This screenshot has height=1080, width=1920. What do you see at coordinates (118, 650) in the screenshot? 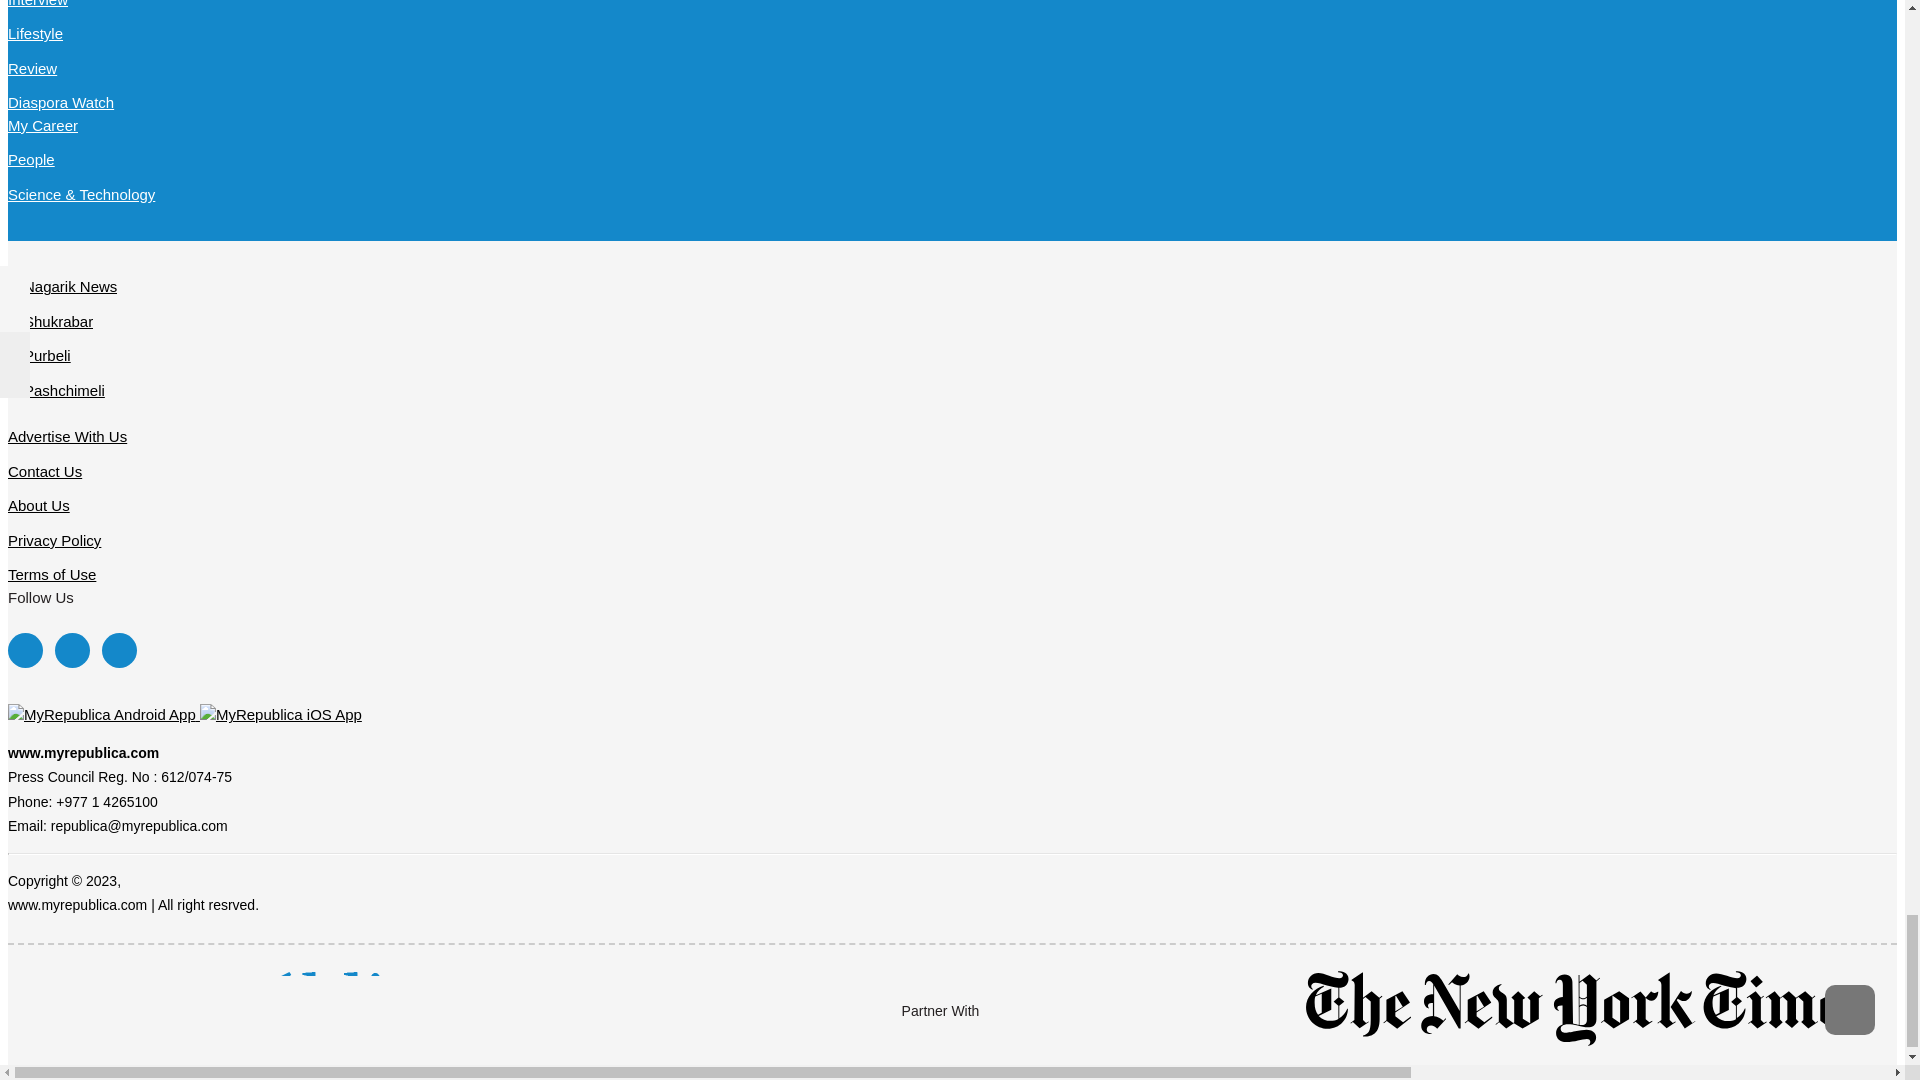
I see `Youtube` at bounding box center [118, 650].